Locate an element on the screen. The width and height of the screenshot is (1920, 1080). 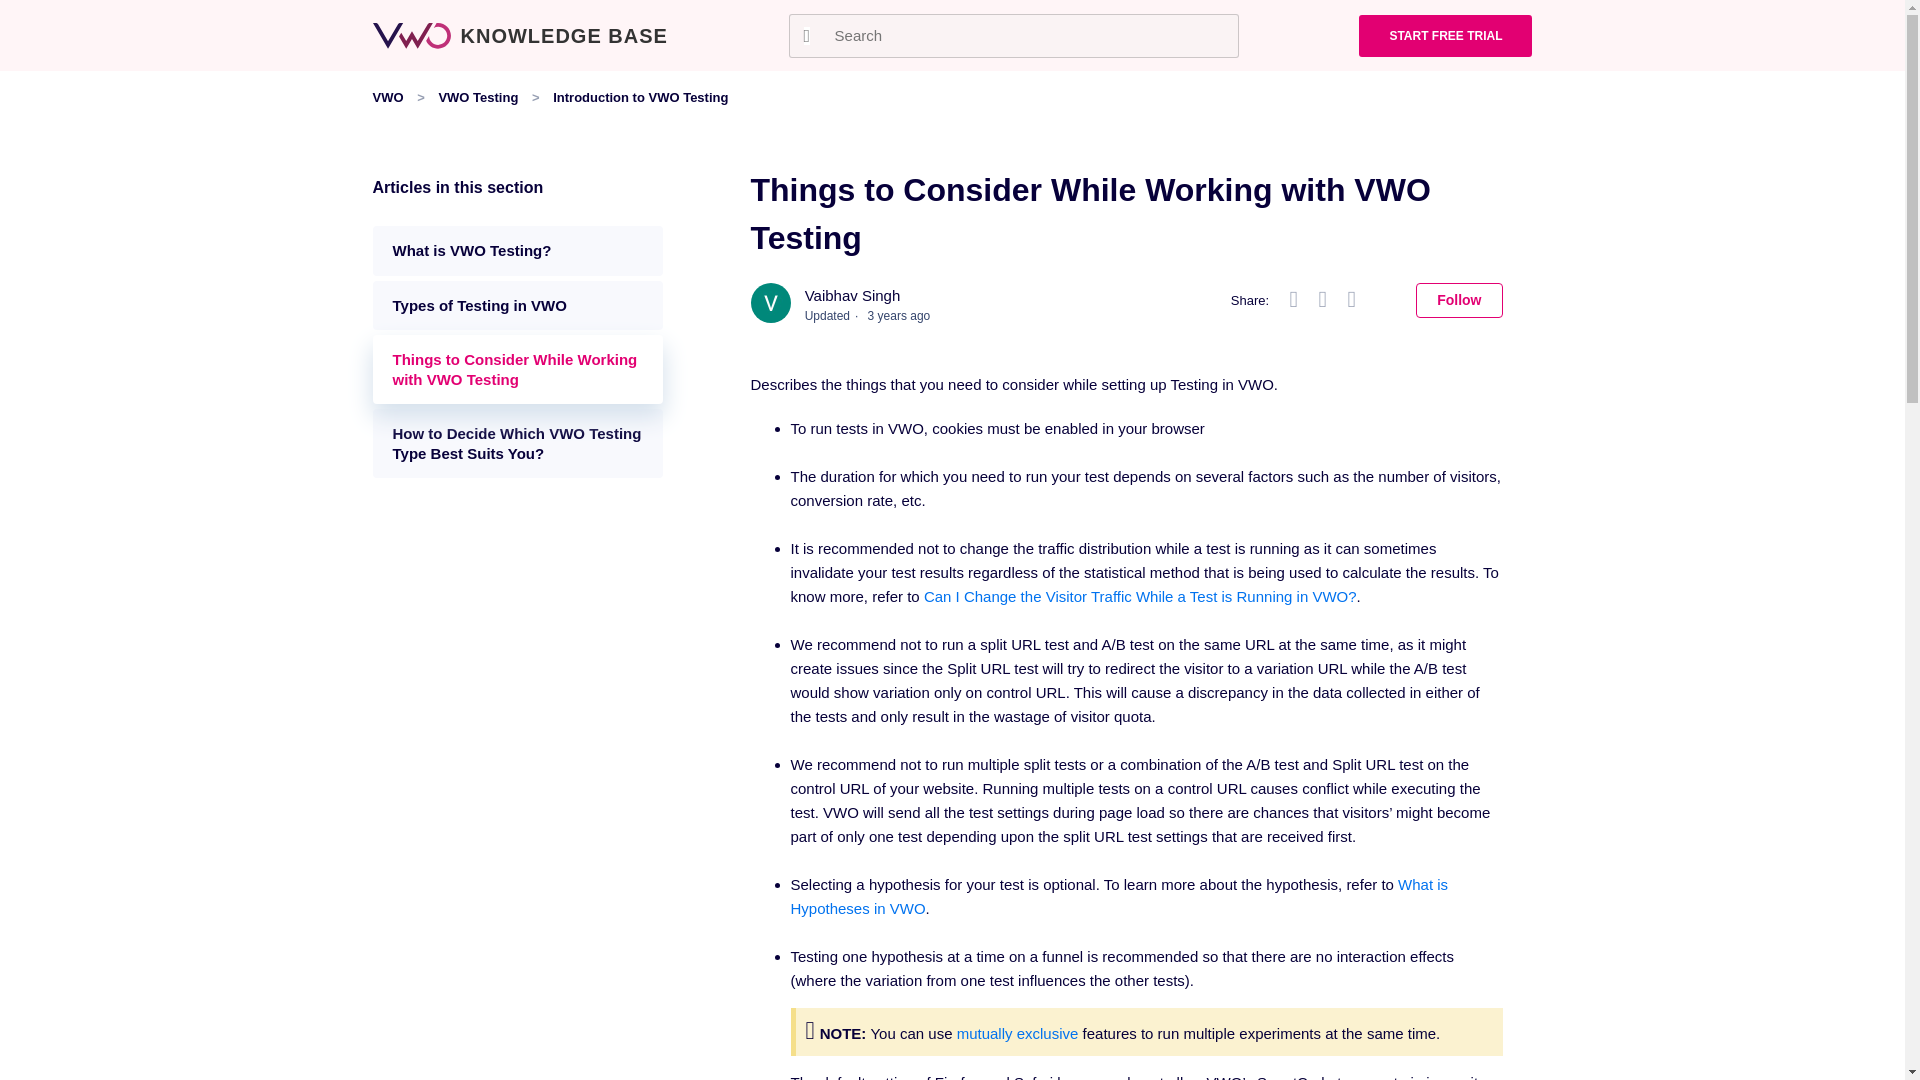
What is VWO Testing? is located at coordinates (517, 250).